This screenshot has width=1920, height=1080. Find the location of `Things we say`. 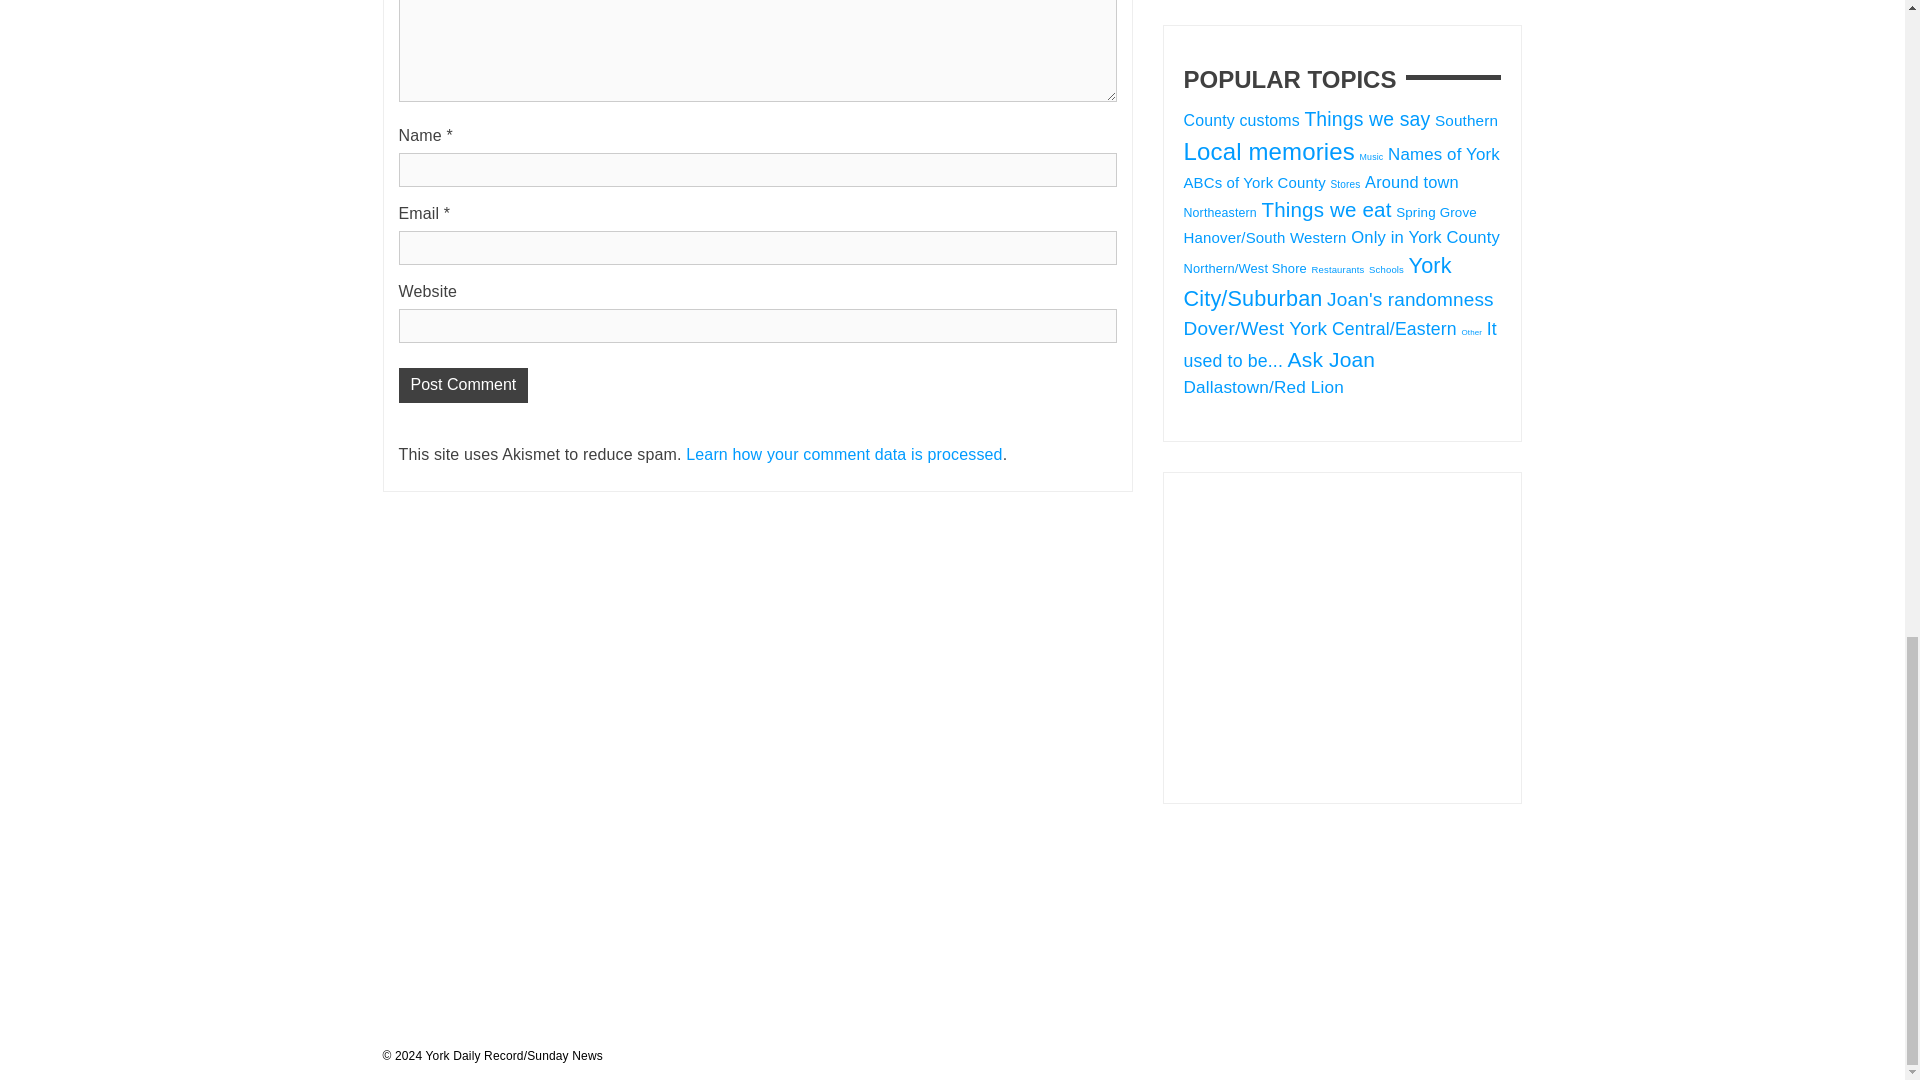

Things we say is located at coordinates (1366, 118).